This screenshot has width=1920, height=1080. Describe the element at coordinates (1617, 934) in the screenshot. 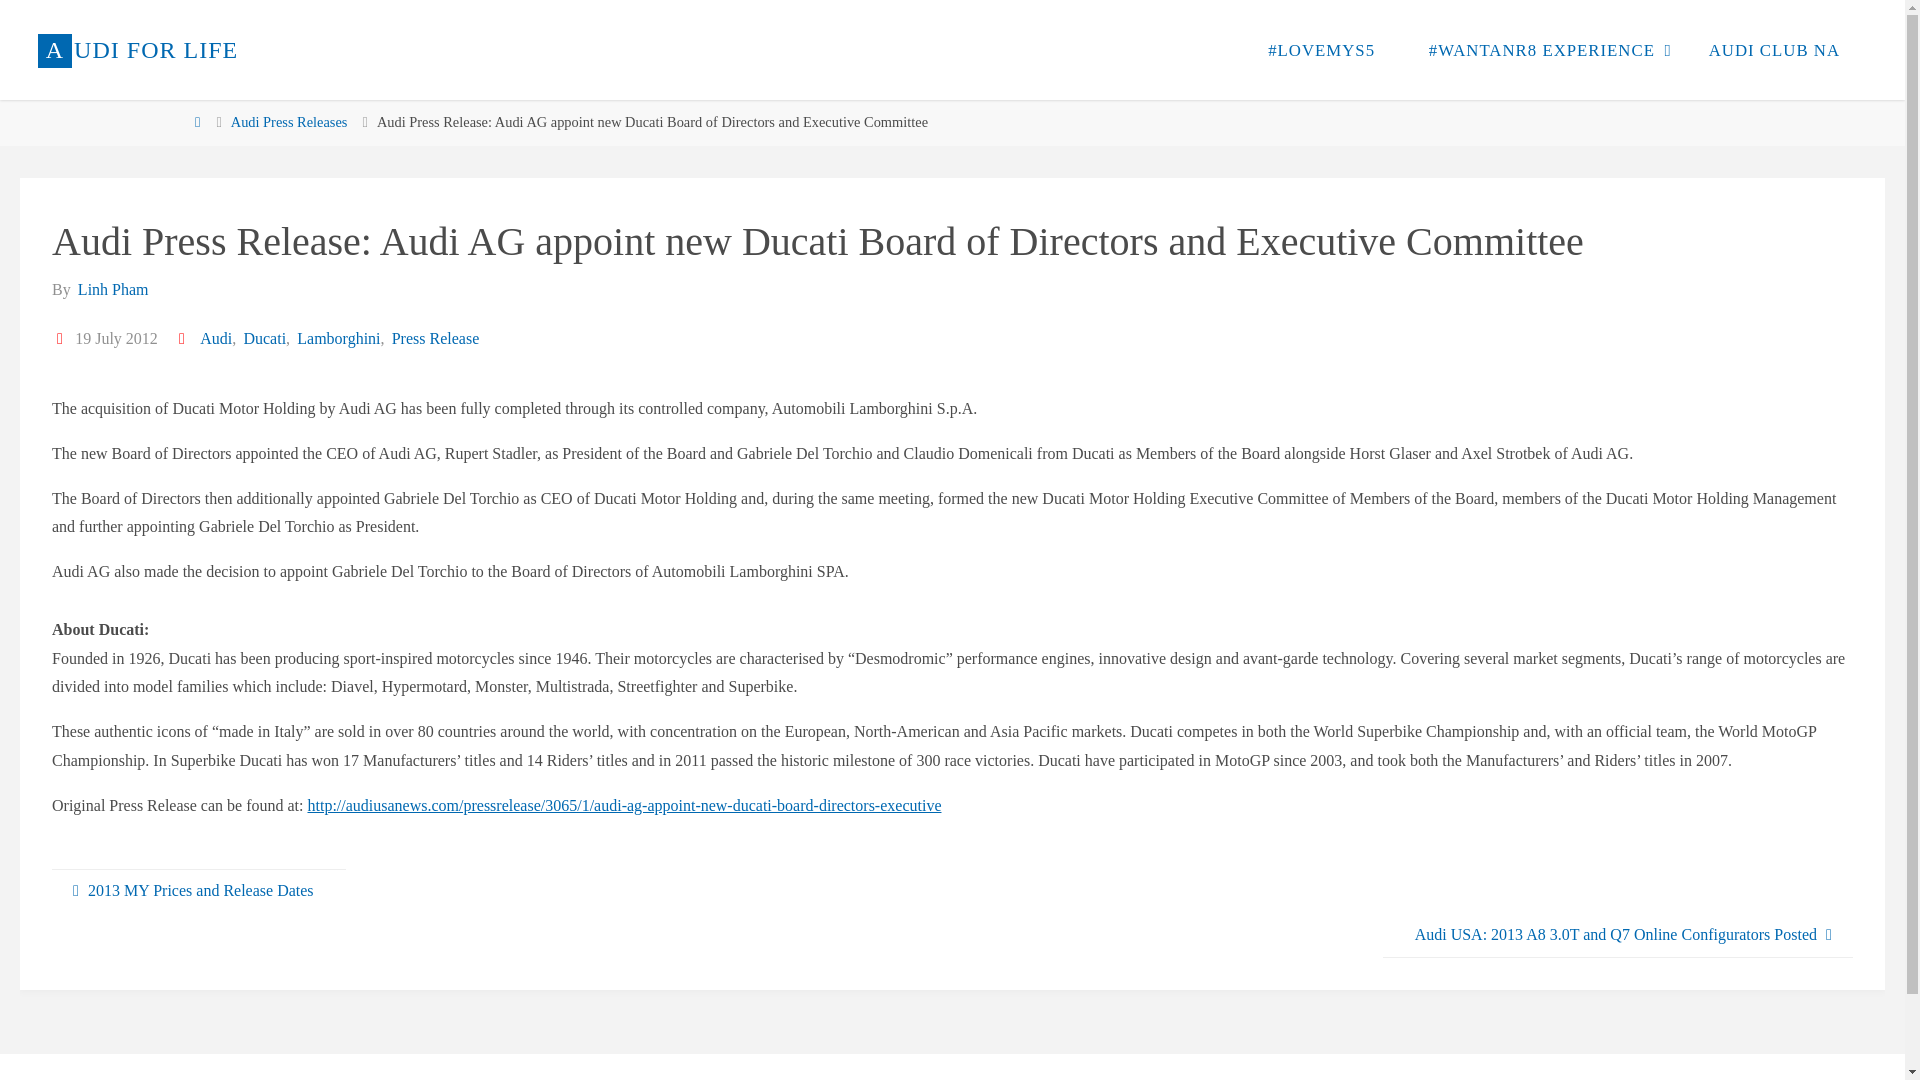

I see `Audi USA: 2013 A8 3.0T and Q7 Online Configurators Posted` at that location.